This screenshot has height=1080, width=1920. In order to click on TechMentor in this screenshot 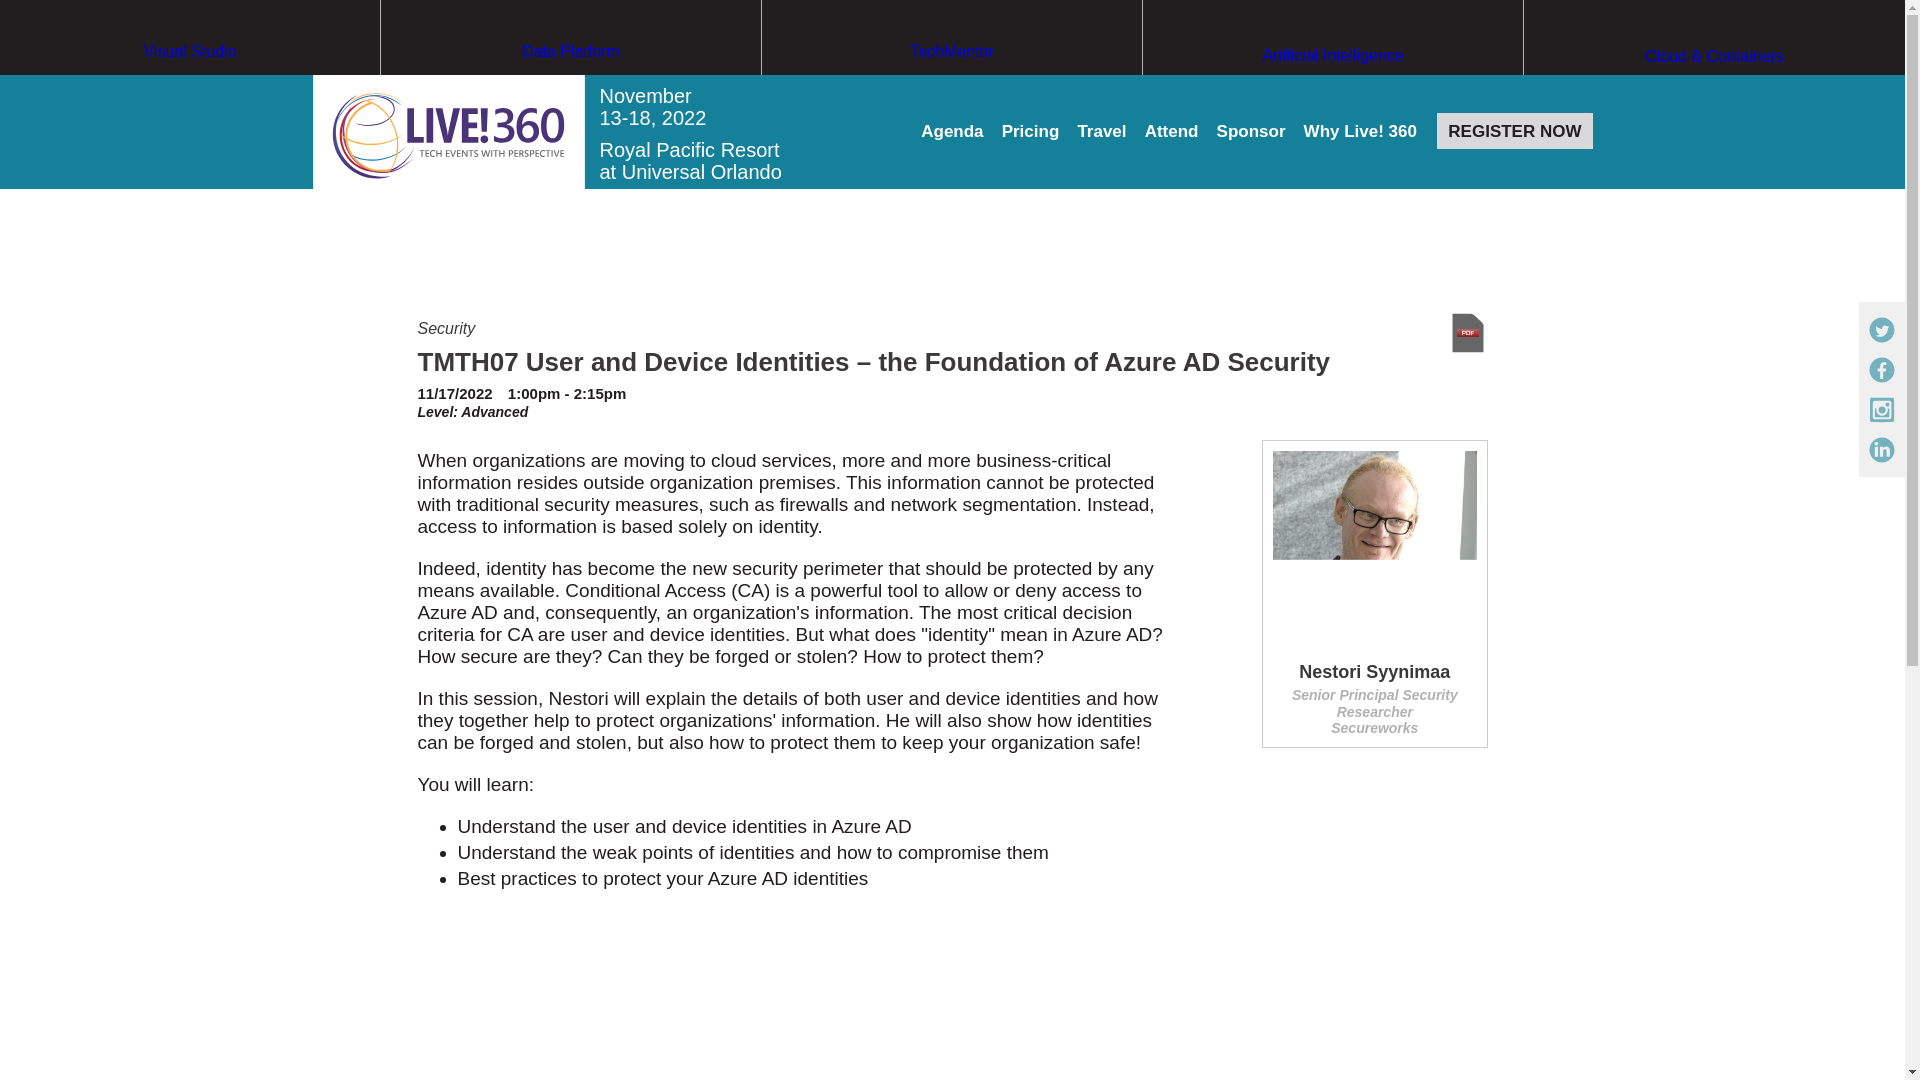, I will do `click(952, 89)`.